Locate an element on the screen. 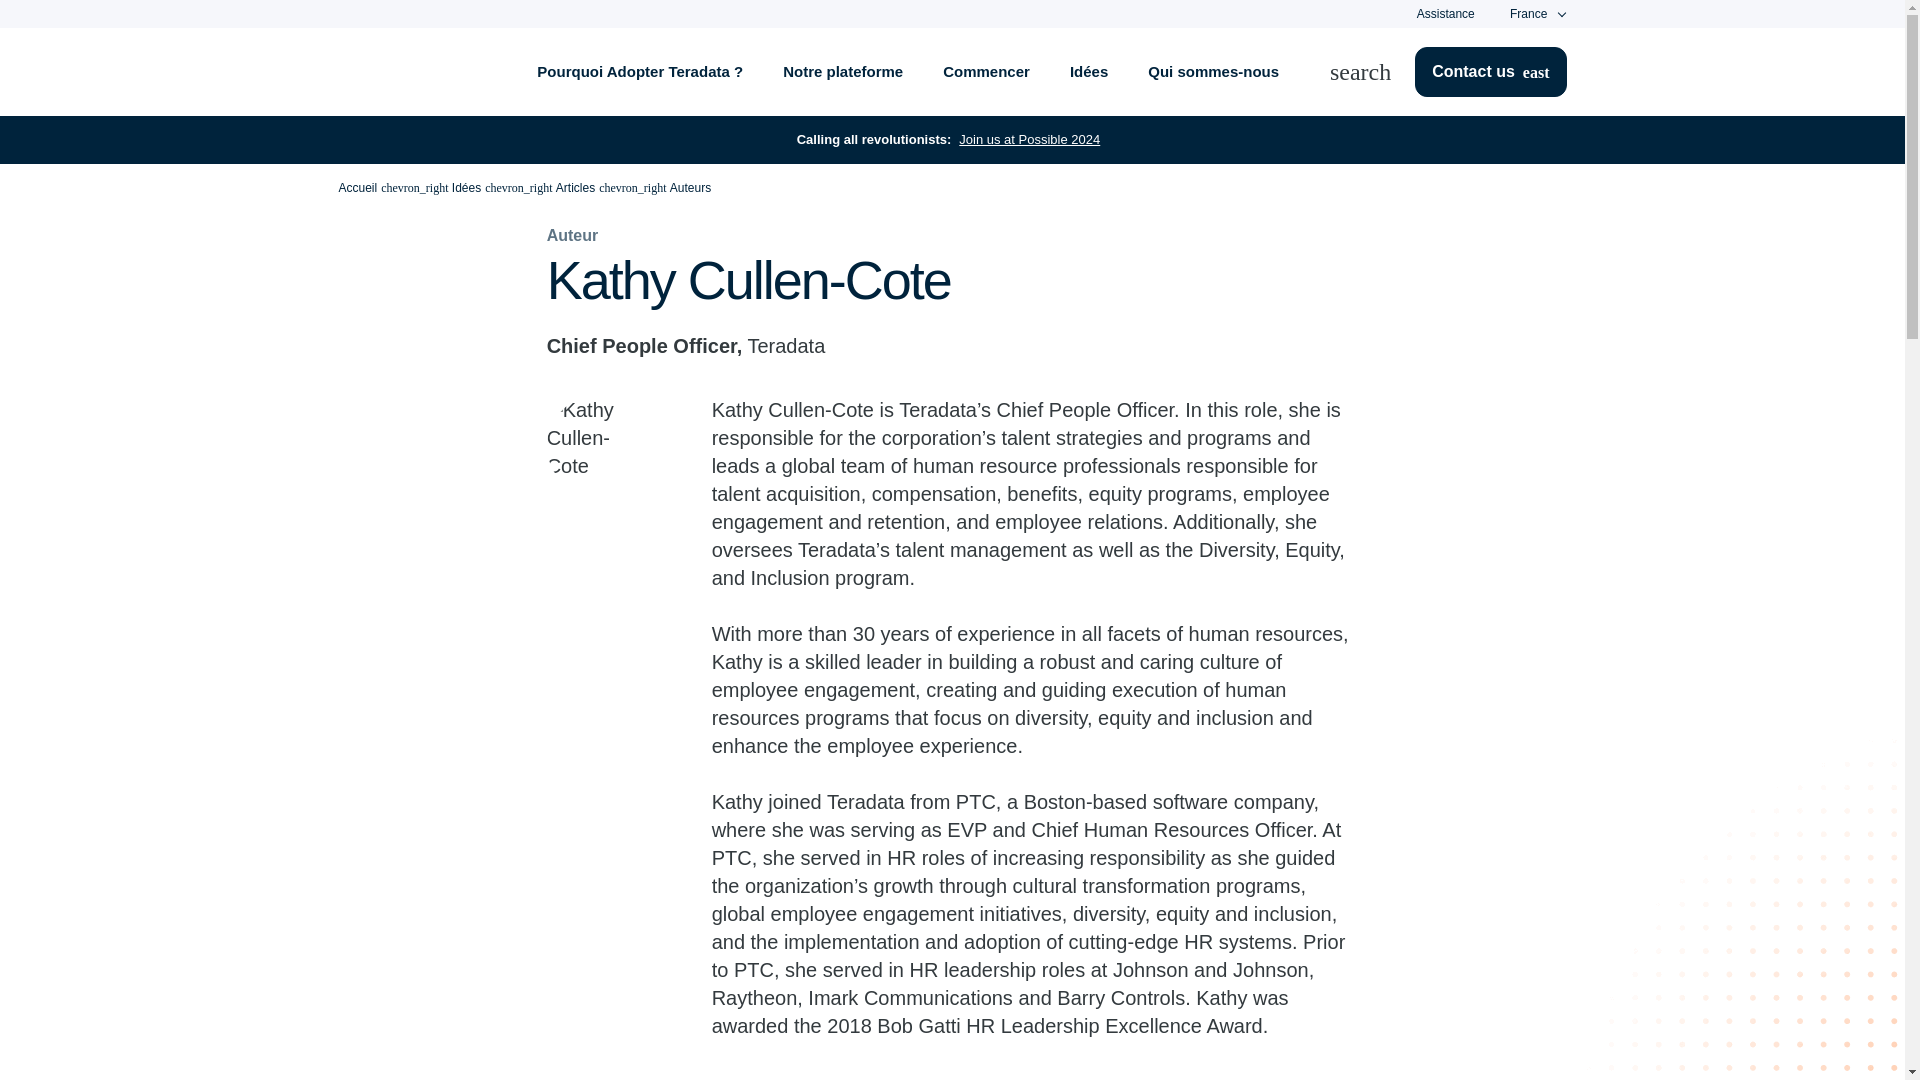 Image resolution: width=1920 pixels, height=1080 pixels. Articles is located at coordinates (576, 188).